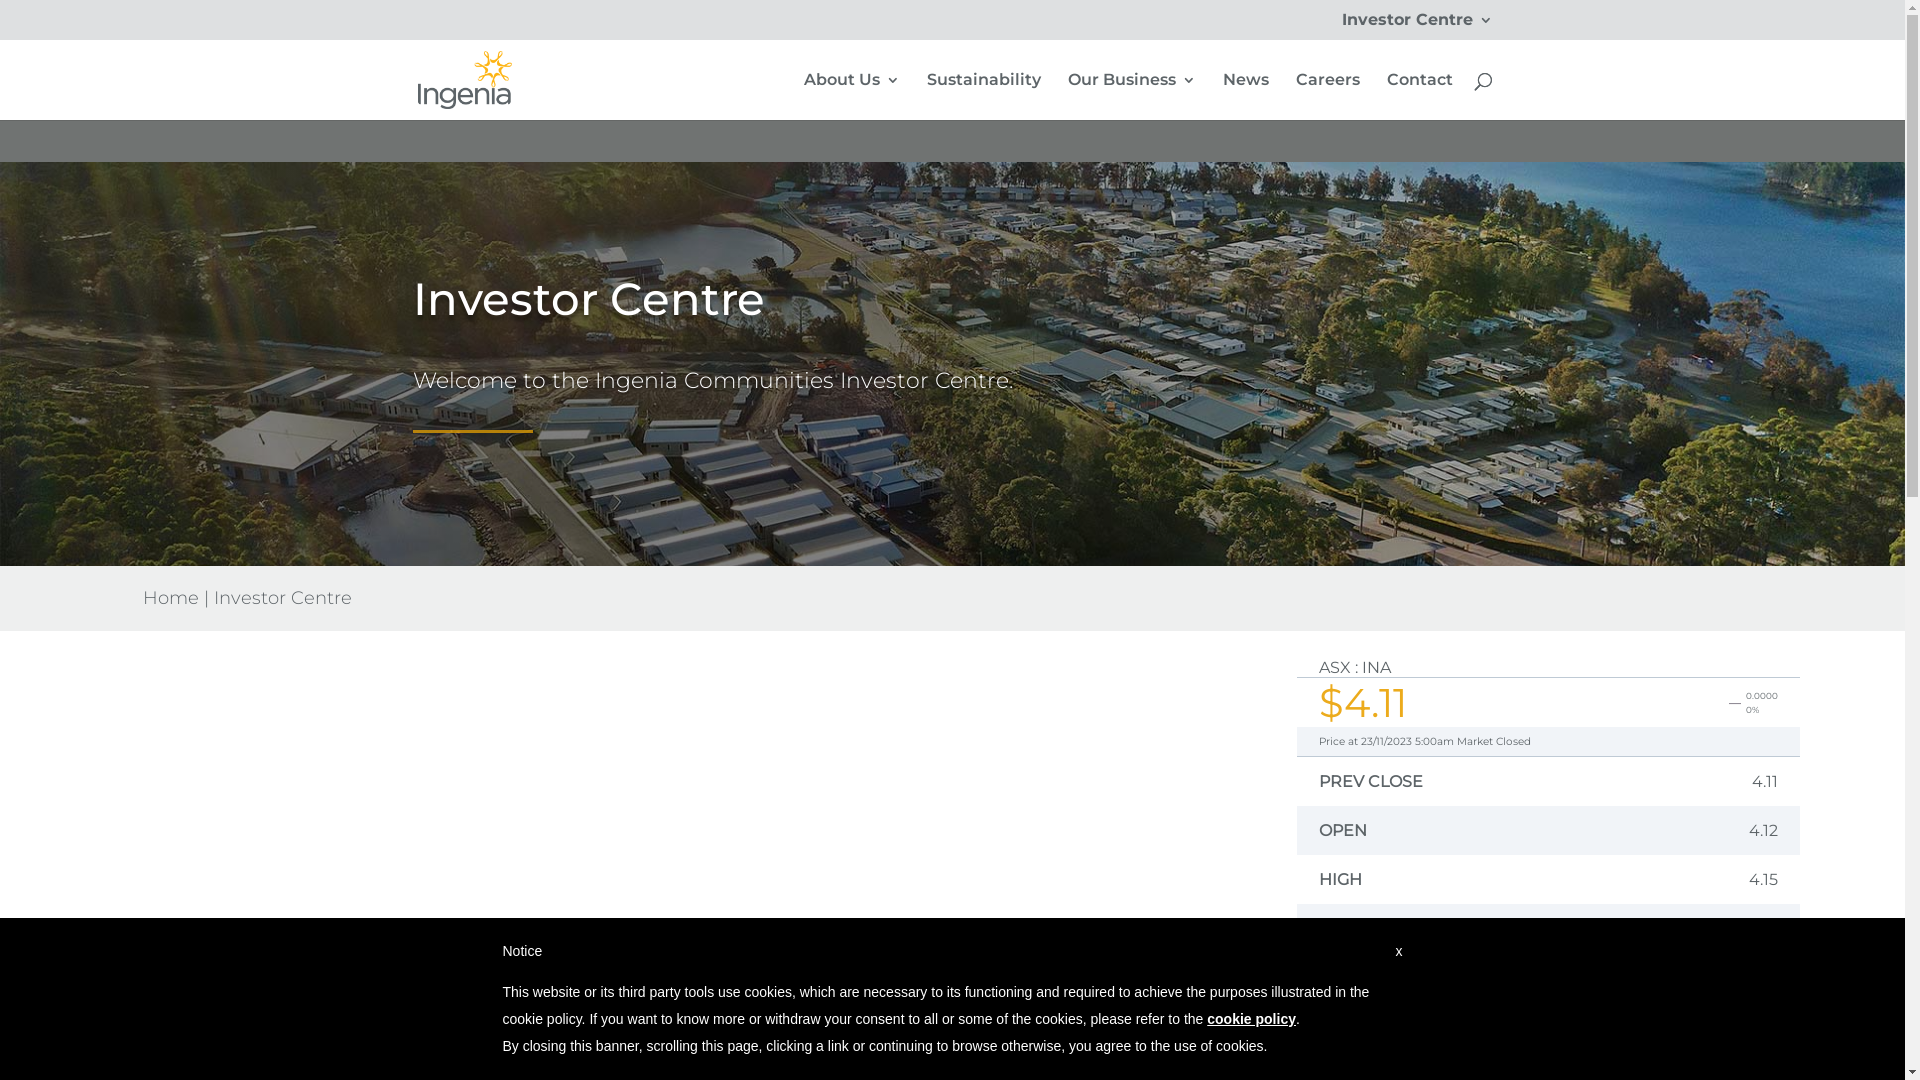 The height and width of the screenshot is (1080, 1920). What do you see at coordinates (1328, 96) in the screenshot?
I see `Careers` at bounding box center [1328, 96].